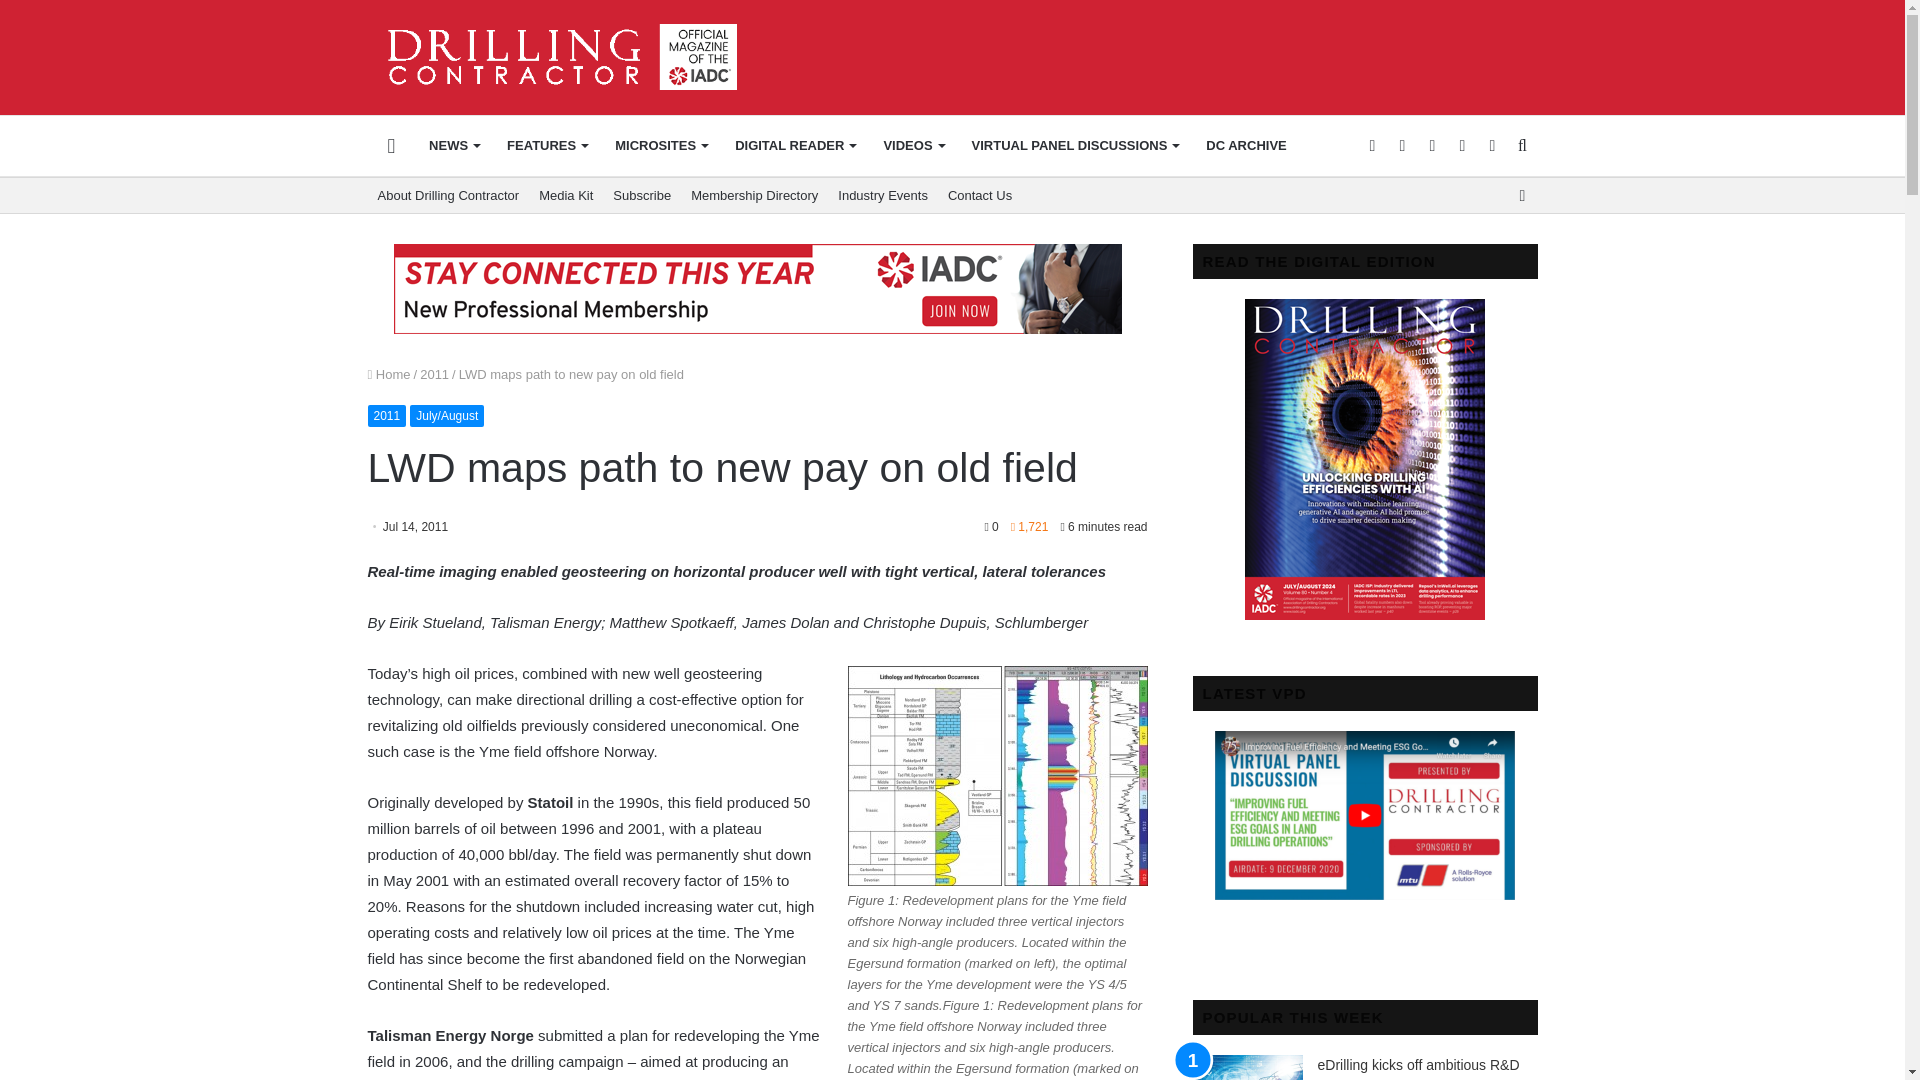  Describe the element at coordinates (882, 195) in the screenshot. I see `Industry Events` at that location.